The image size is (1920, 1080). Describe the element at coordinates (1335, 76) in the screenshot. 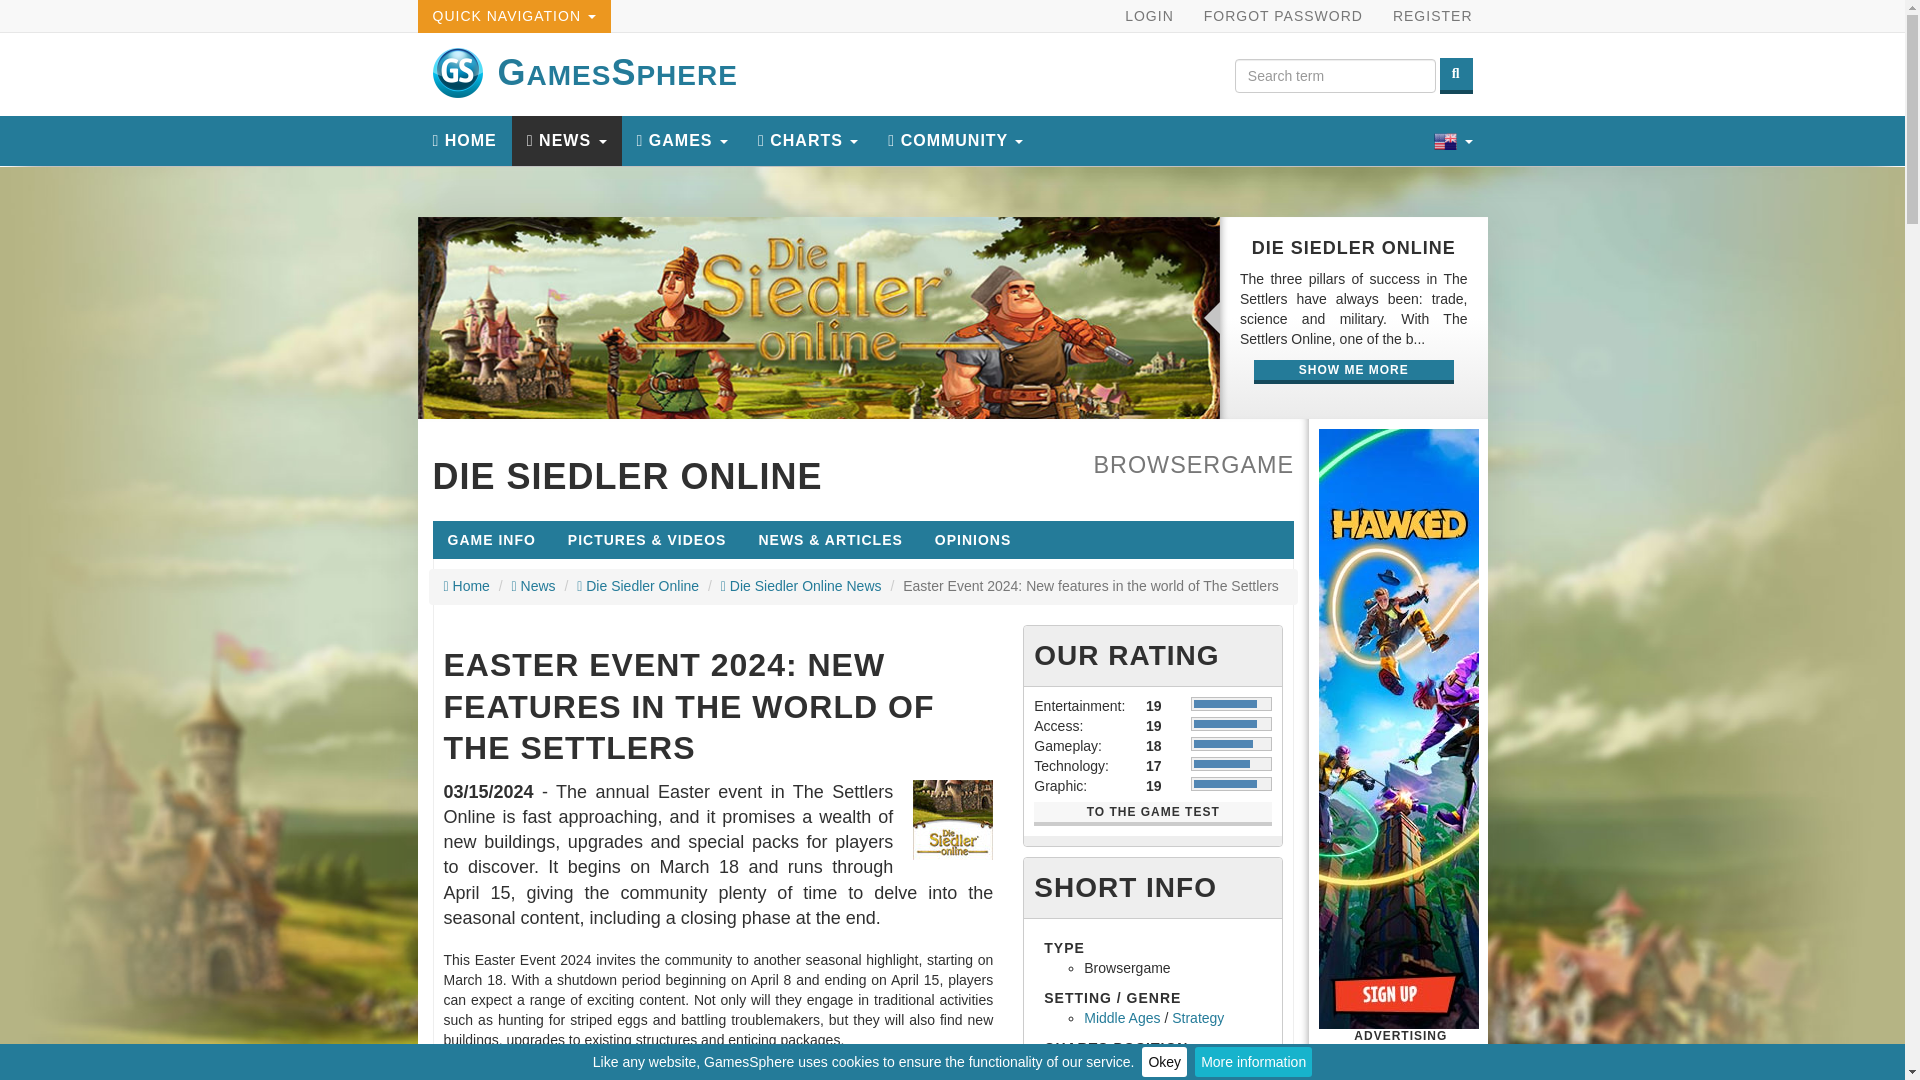

I see `At least 3 characters for the search term` at that location.